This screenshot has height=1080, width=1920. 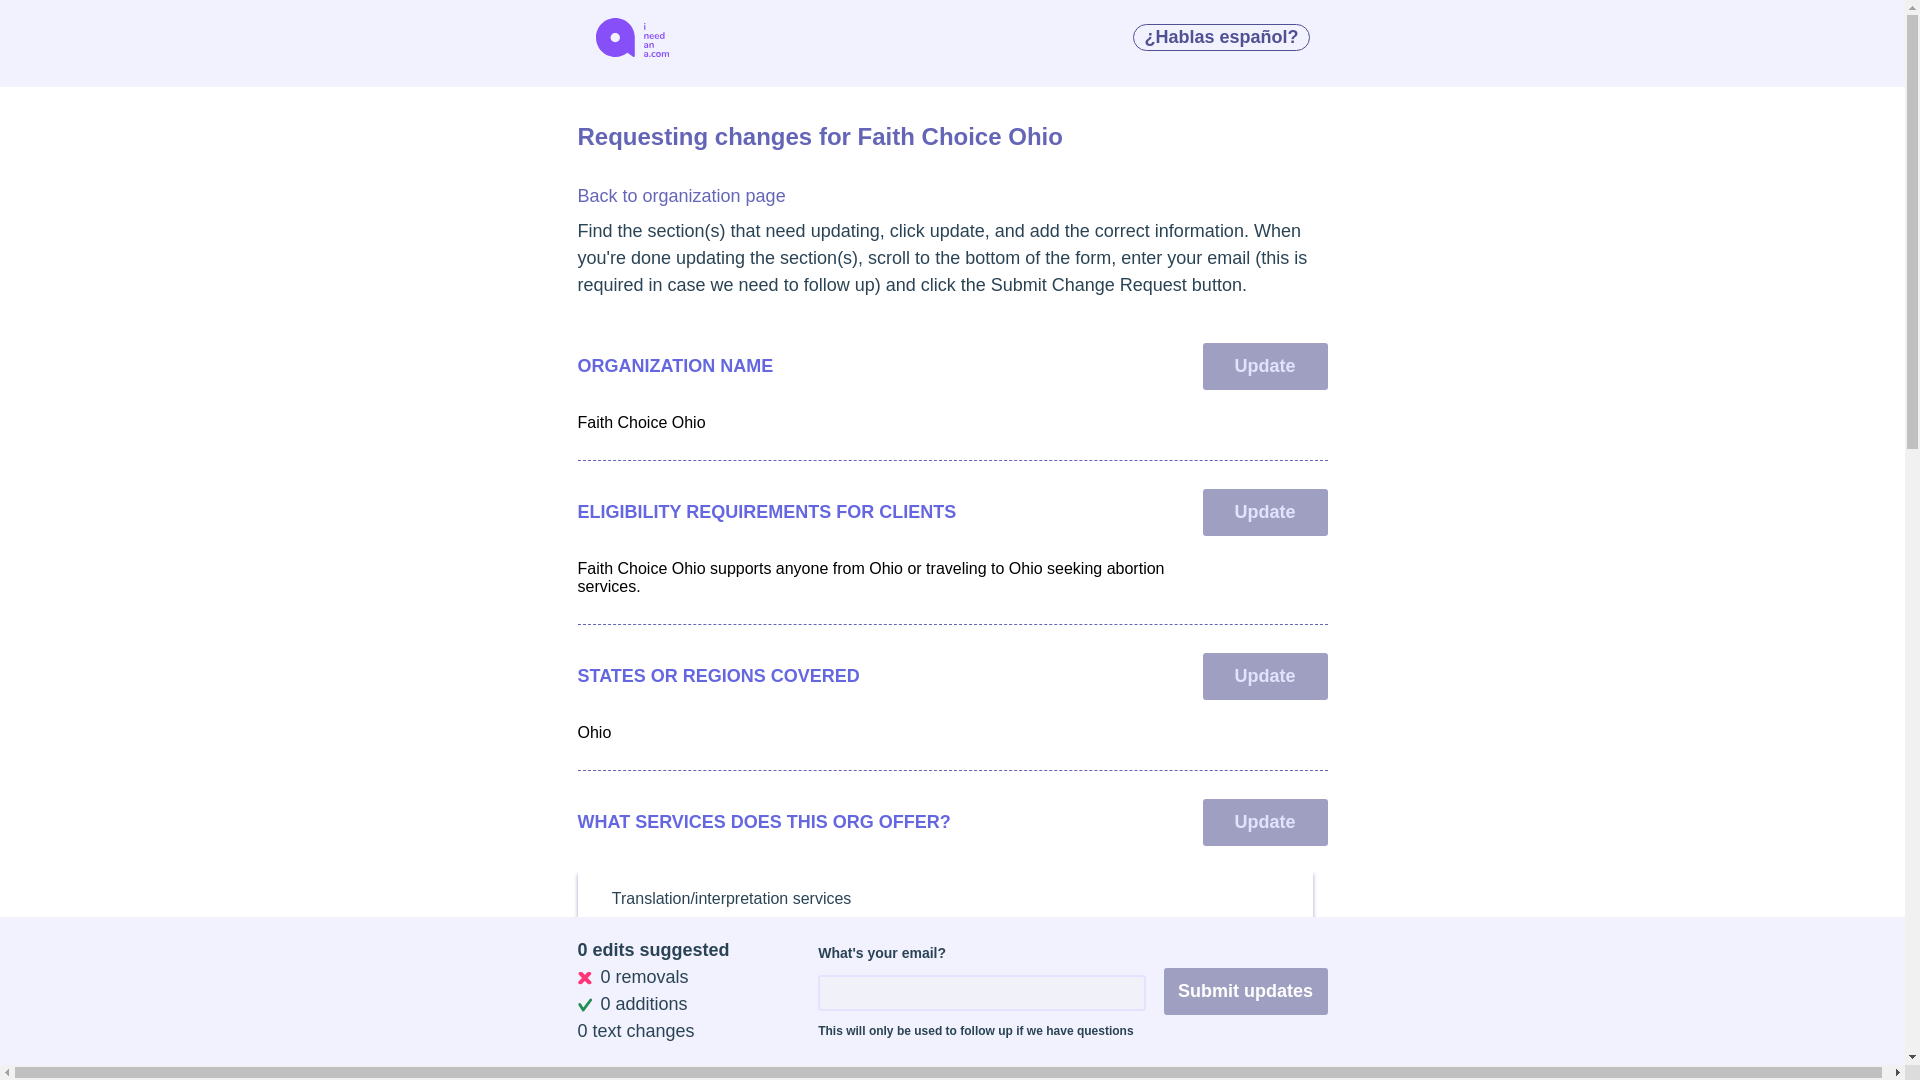 What do you see at coordinates (1246, 991) in the screenshot?
I see `Submit updates` at bounding box center [1246, 991].